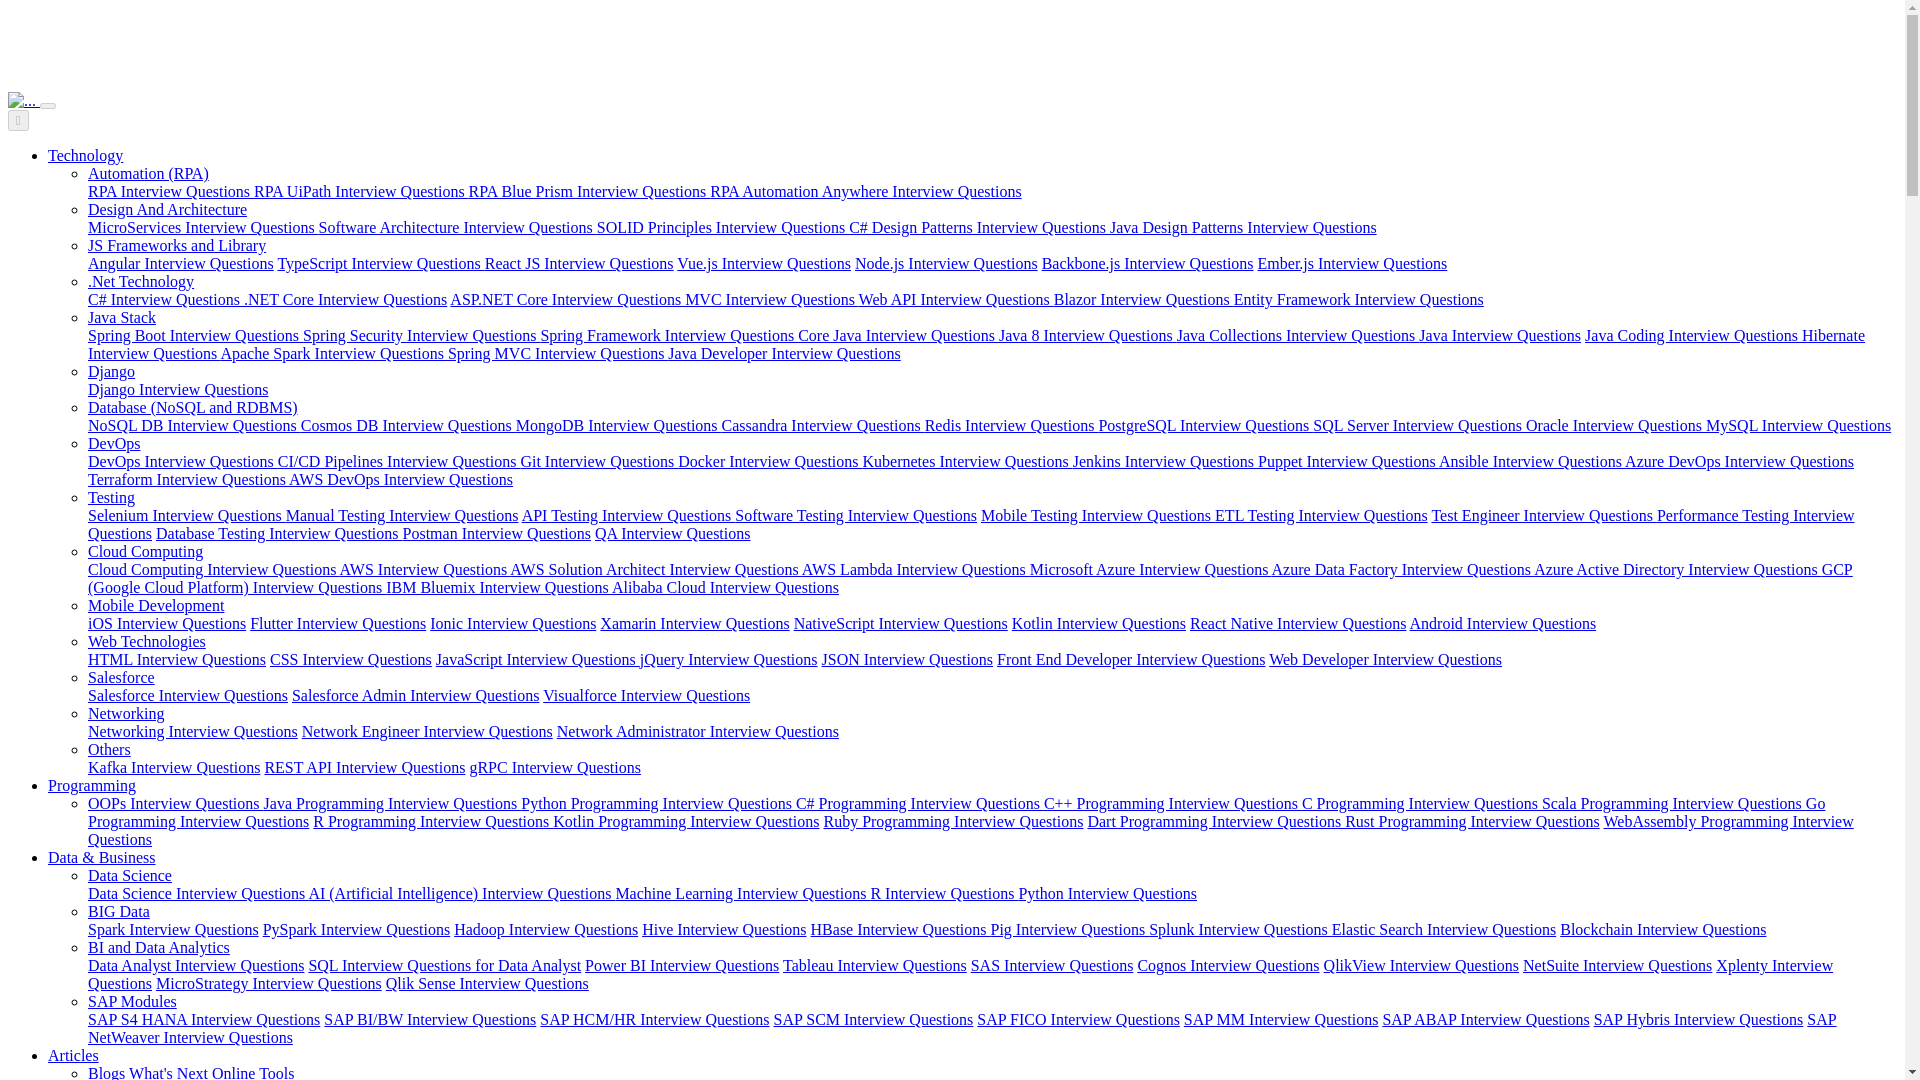 This screenshot has height=1080, width=1920. I want to click on SOLID Principles Interview Questions, so click(722, 228).